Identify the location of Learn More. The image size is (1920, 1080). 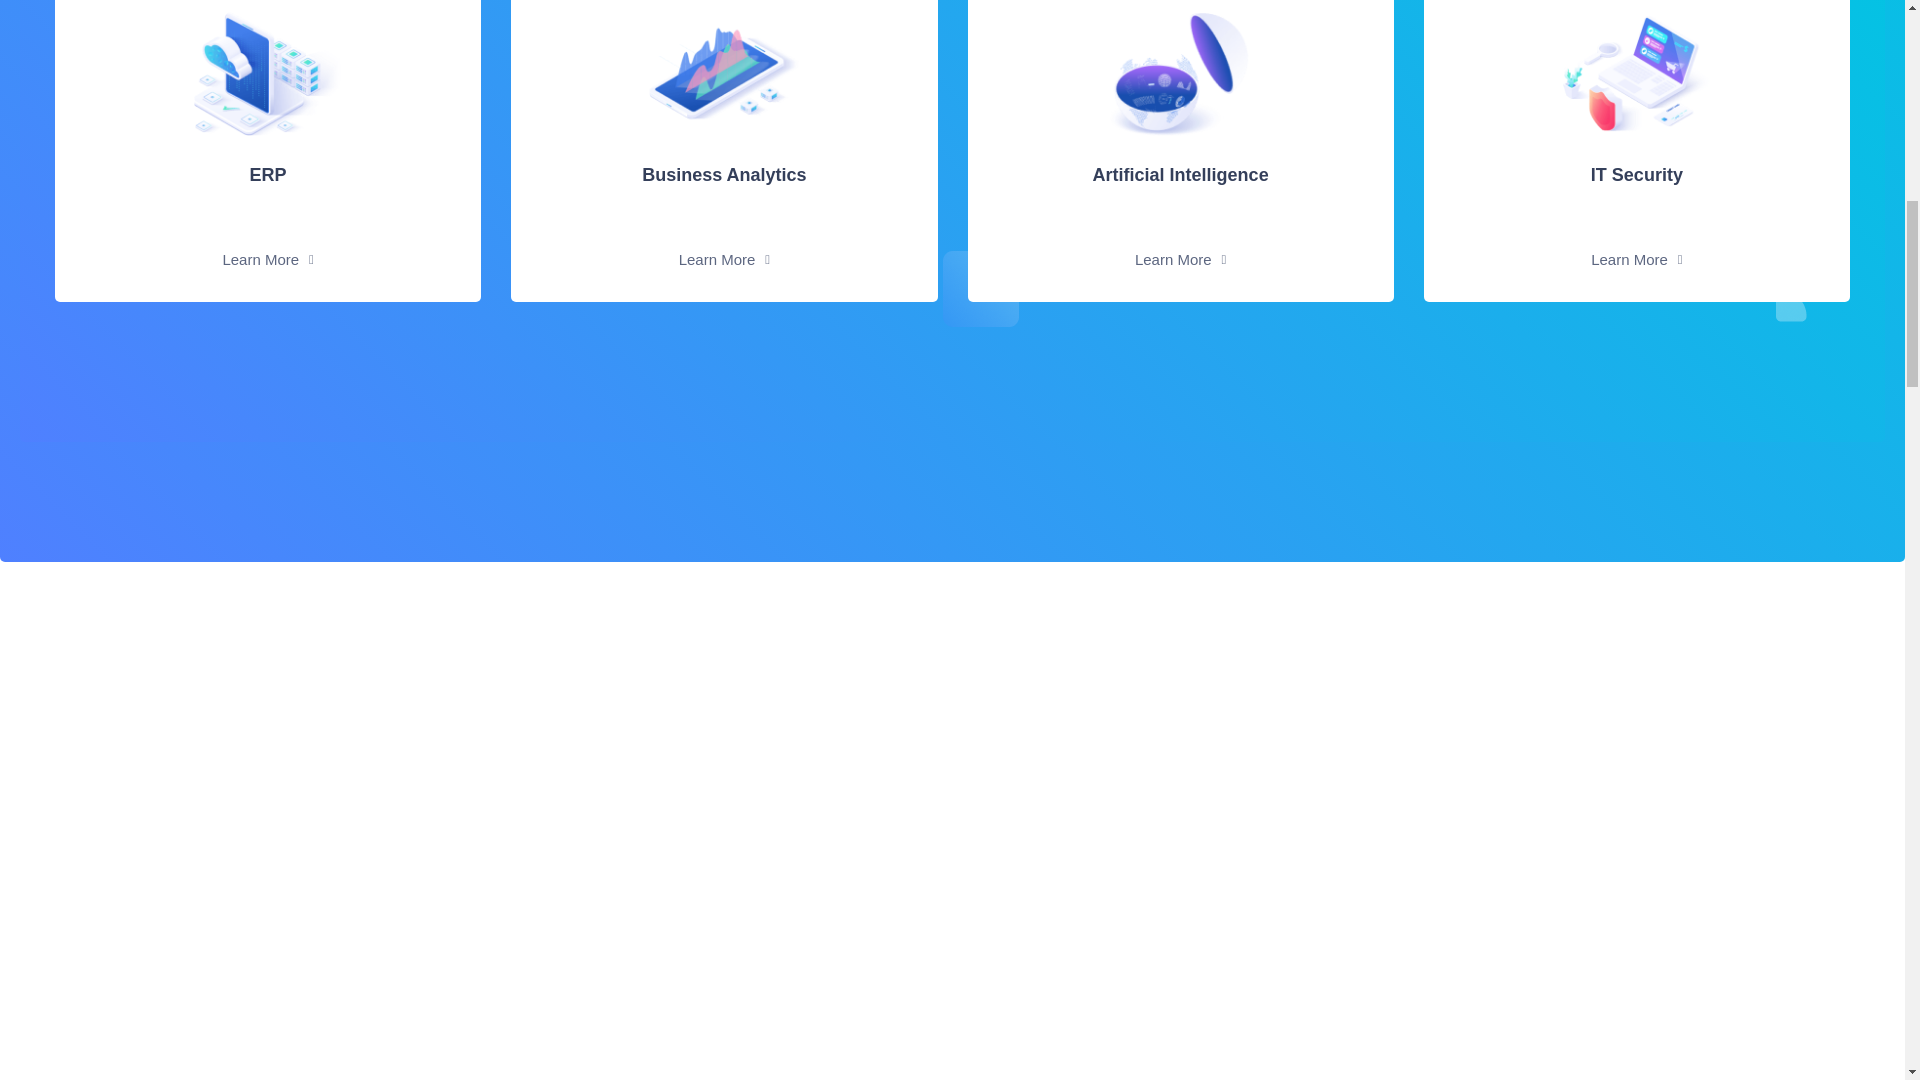
(267, 458).